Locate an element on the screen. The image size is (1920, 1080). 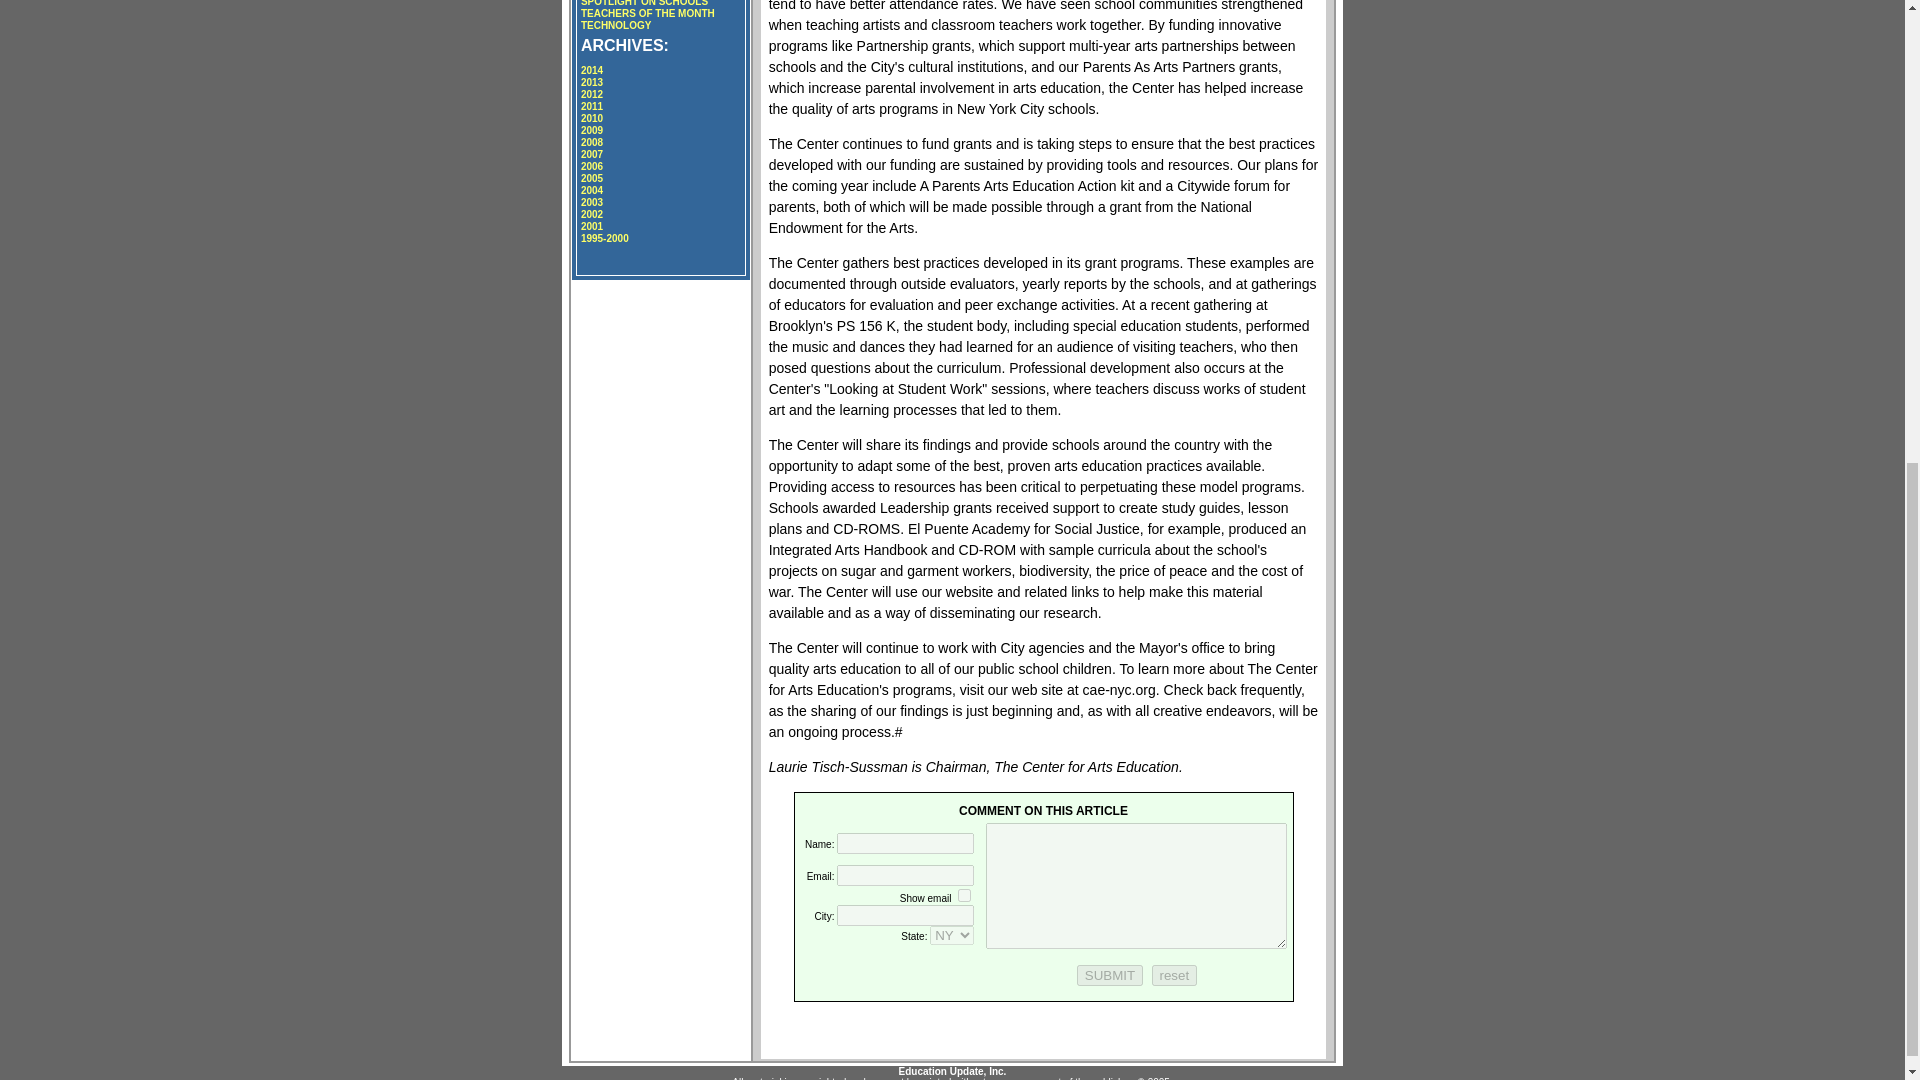
SUBMIT is located at coordinates (1110, 976).